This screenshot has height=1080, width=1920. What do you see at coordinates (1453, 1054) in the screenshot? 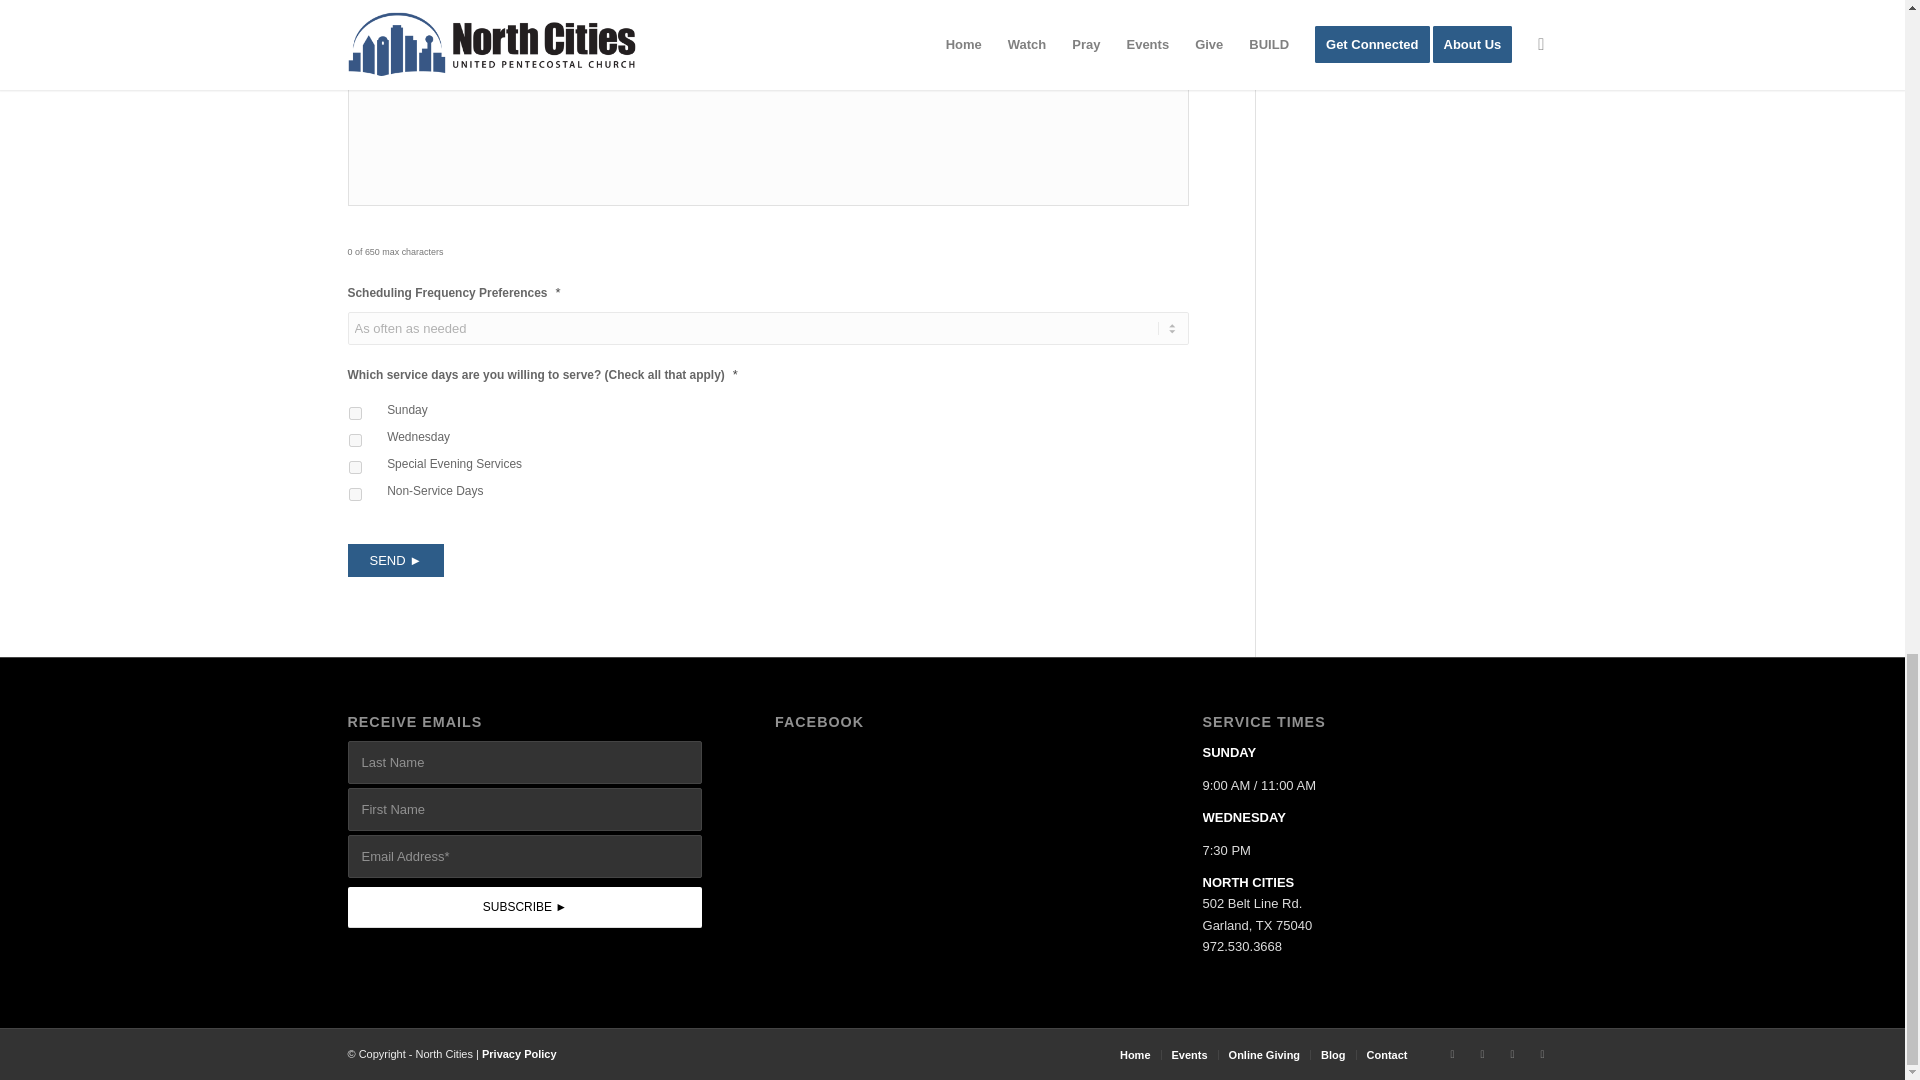
I see `Facebook` at bounding box center [1453, 1054].